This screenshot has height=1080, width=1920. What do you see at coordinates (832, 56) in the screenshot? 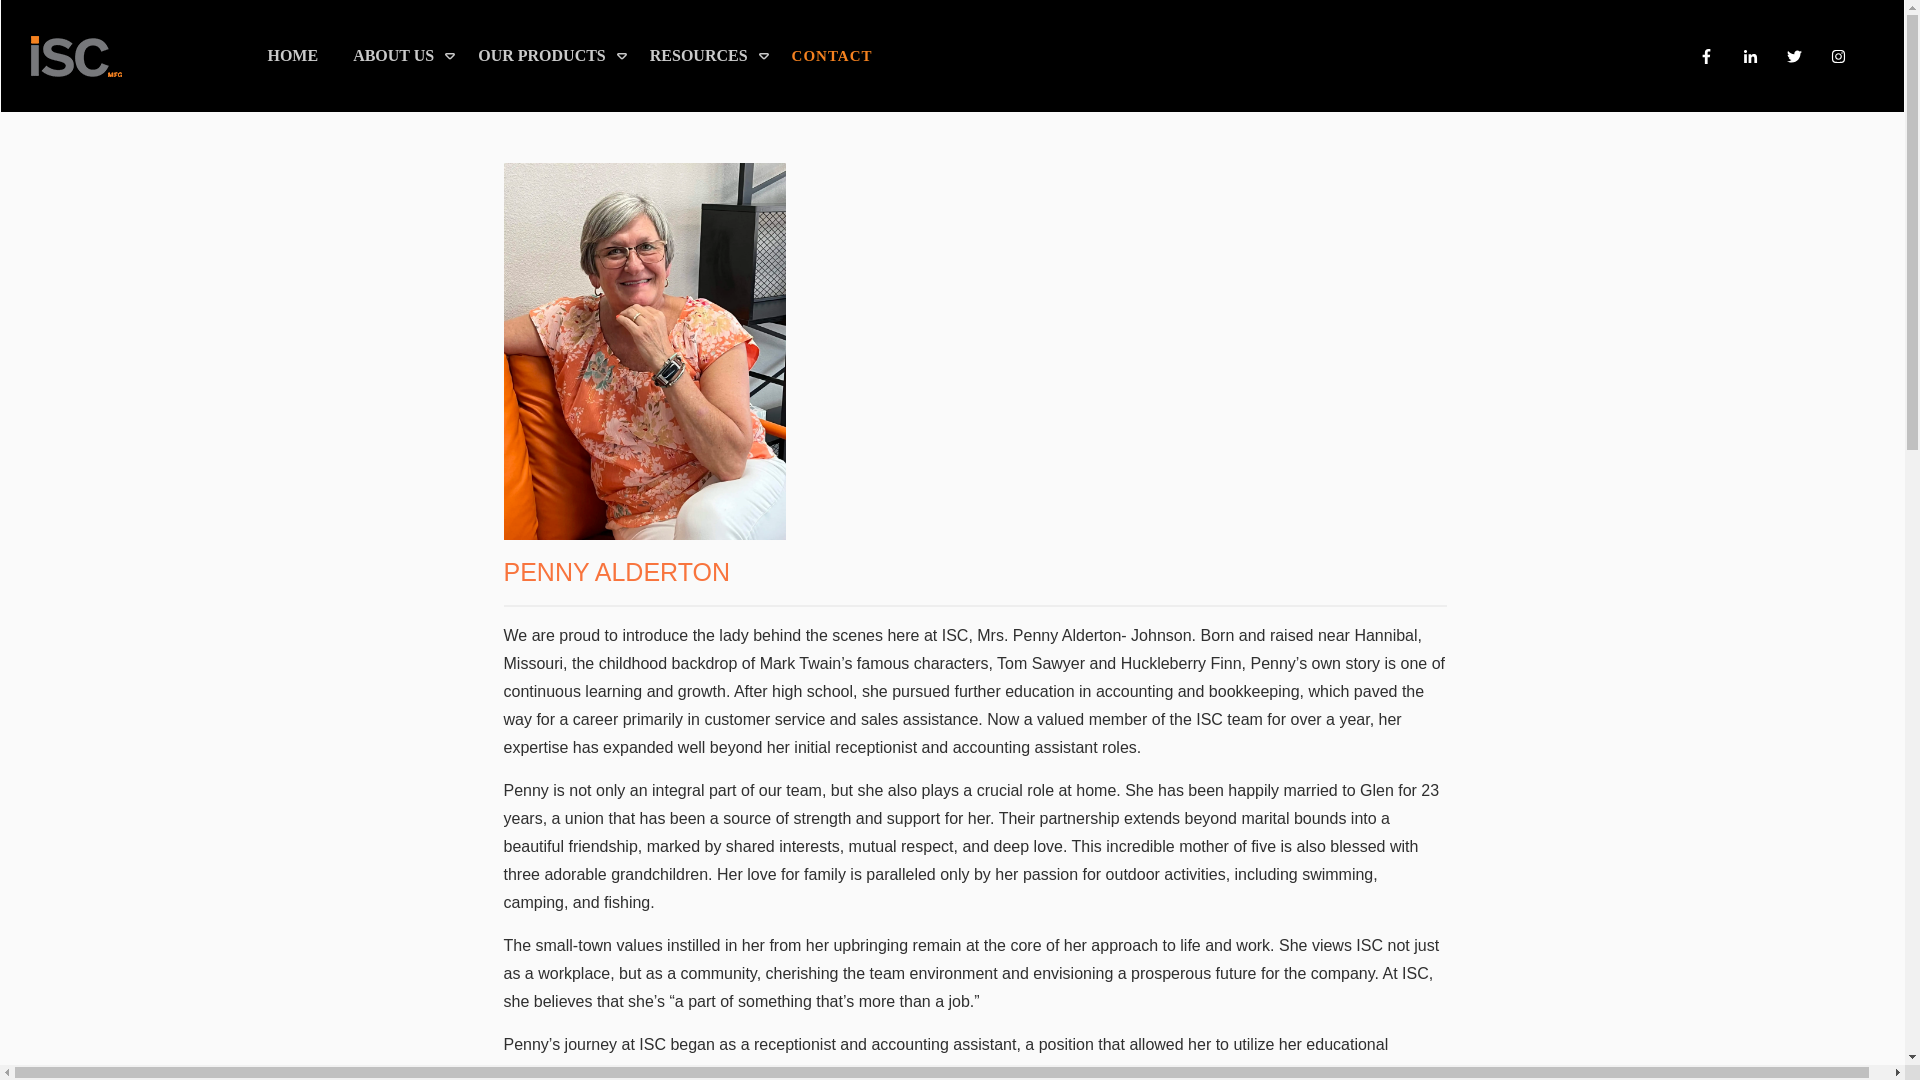
I see `CONTACT` at bounding box center [832, 56].